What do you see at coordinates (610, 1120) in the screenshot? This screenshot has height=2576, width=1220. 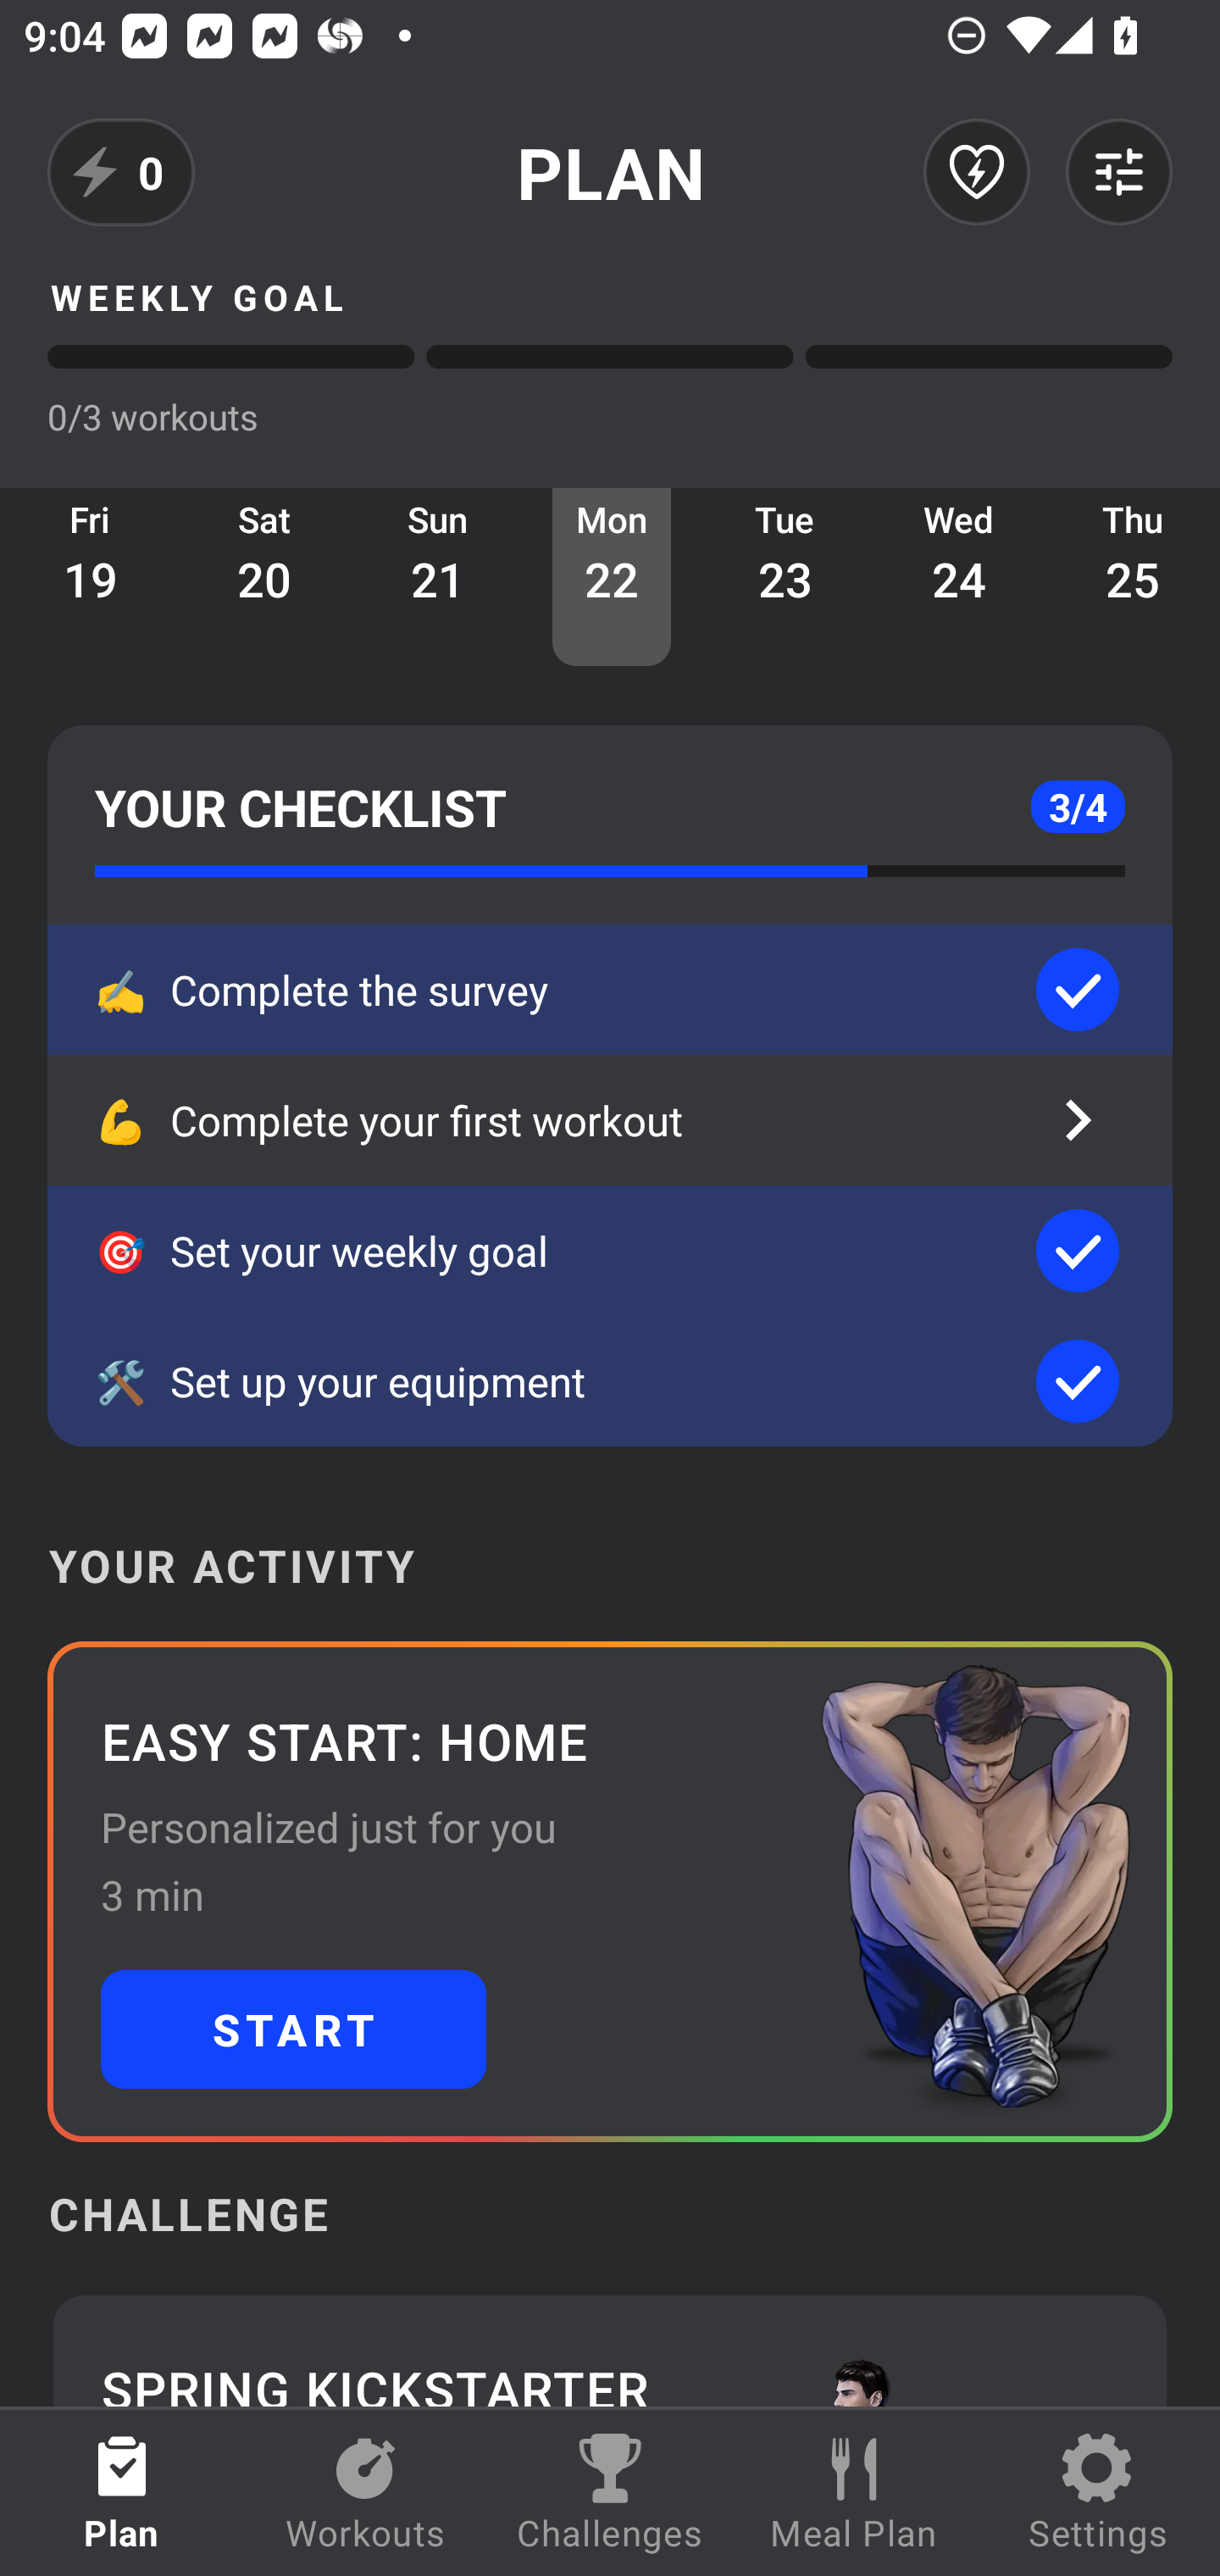 I see `💪 Complete your first workout` at bounding box center [610, 1120].